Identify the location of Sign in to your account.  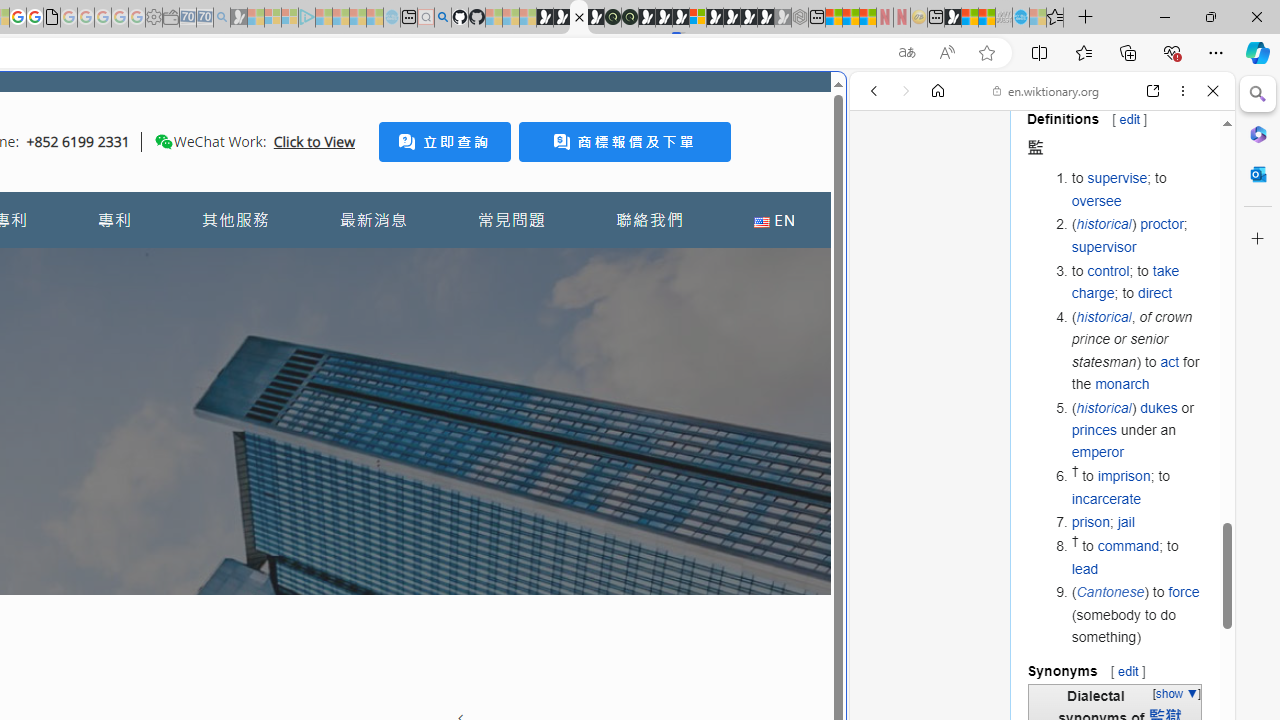
(698, 18).